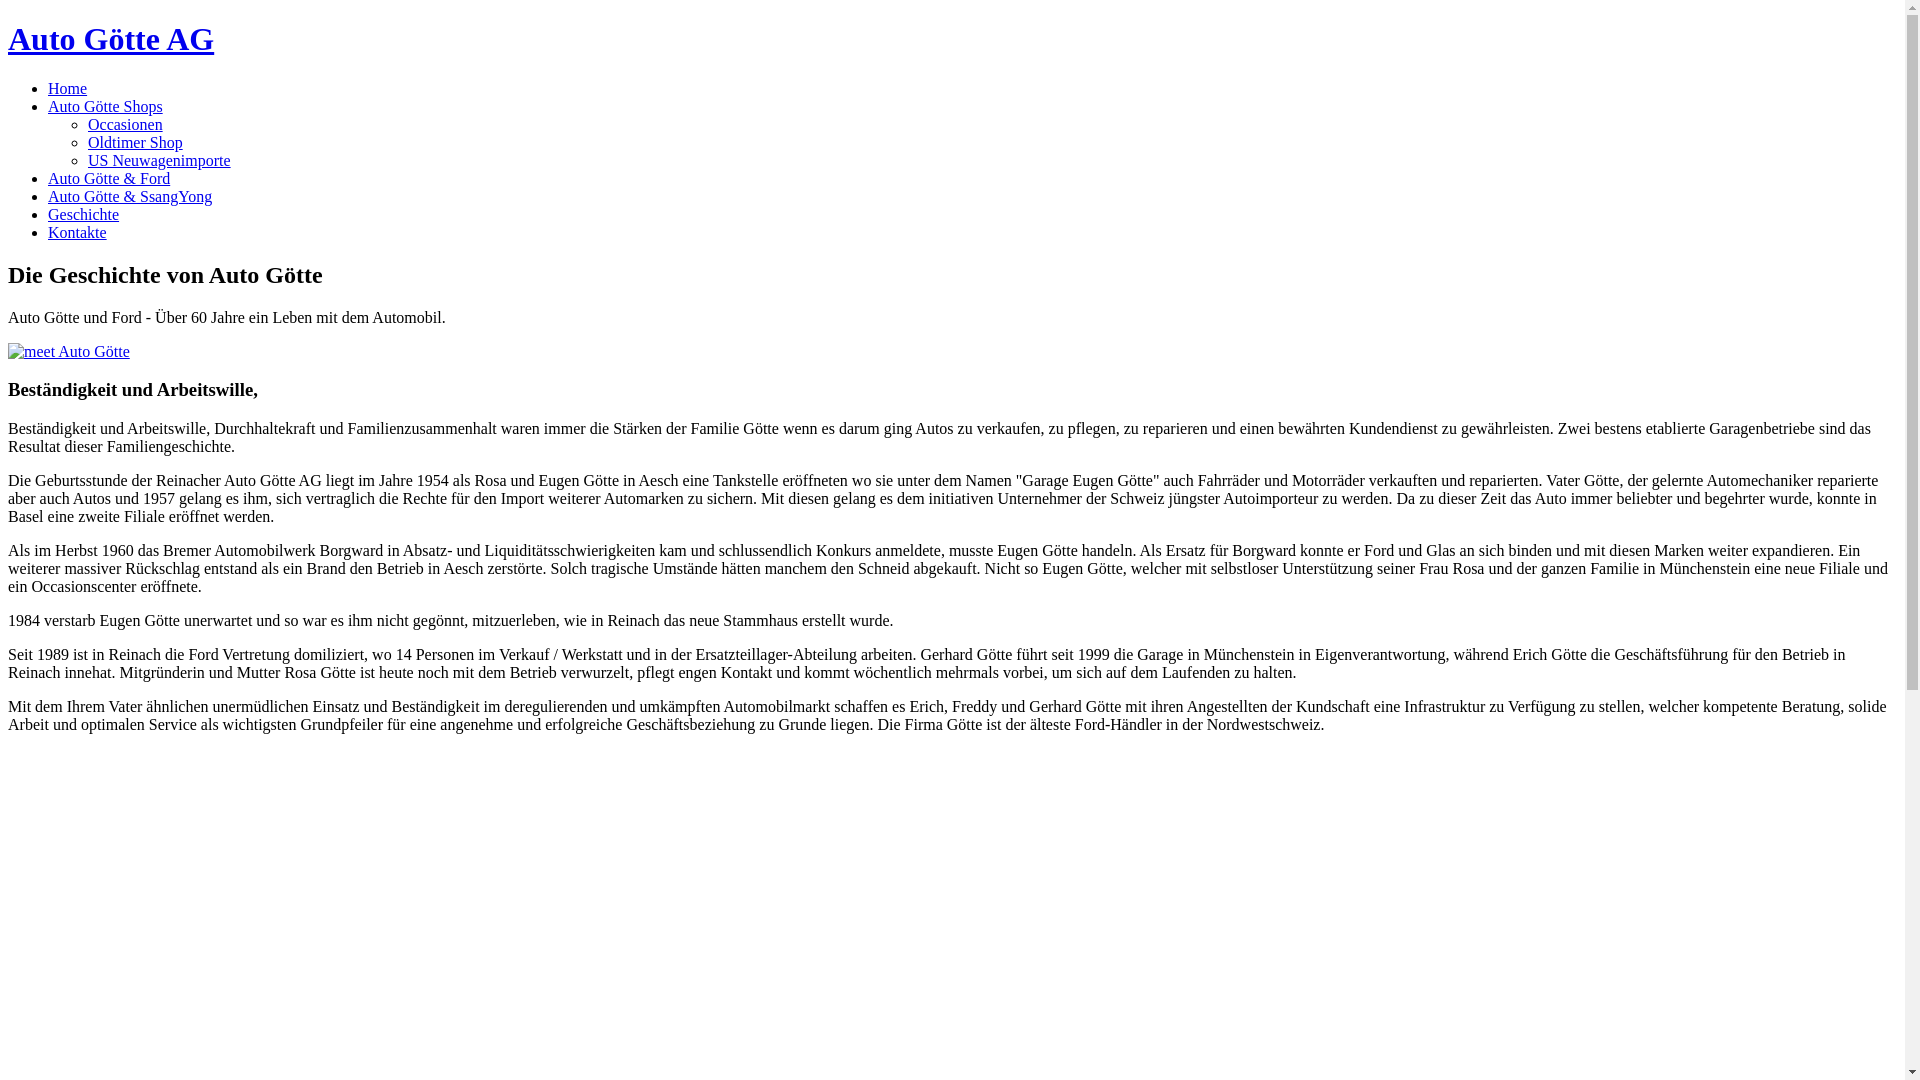 The width and height of the screenshot is (1920, 1080). Describe the element at coordinates (136, 142) in the screenshot. I see `Oldtimer Shop` at that location.